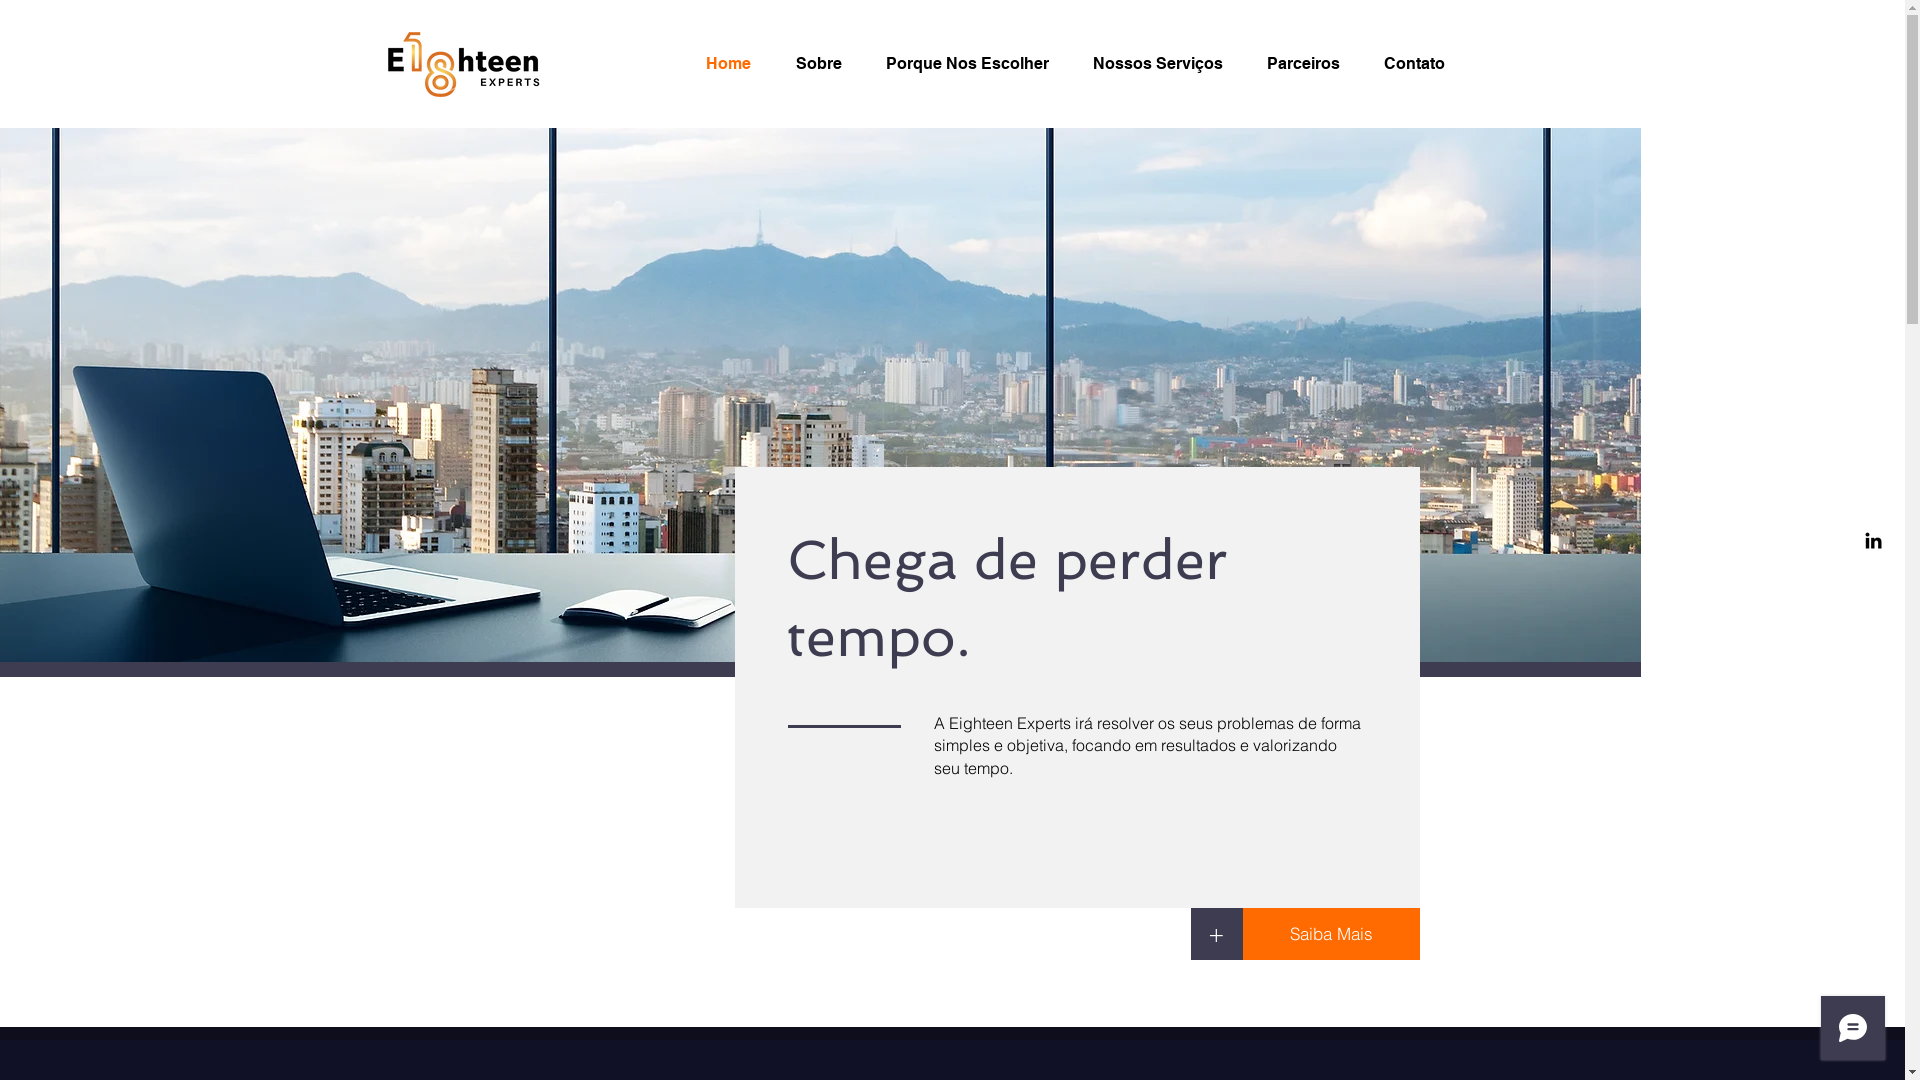 The height and width of the screenshot is (1080, 1920). Describe the element at coordinates (825, 64) in the screenshot. I see `Sobre` at that location.